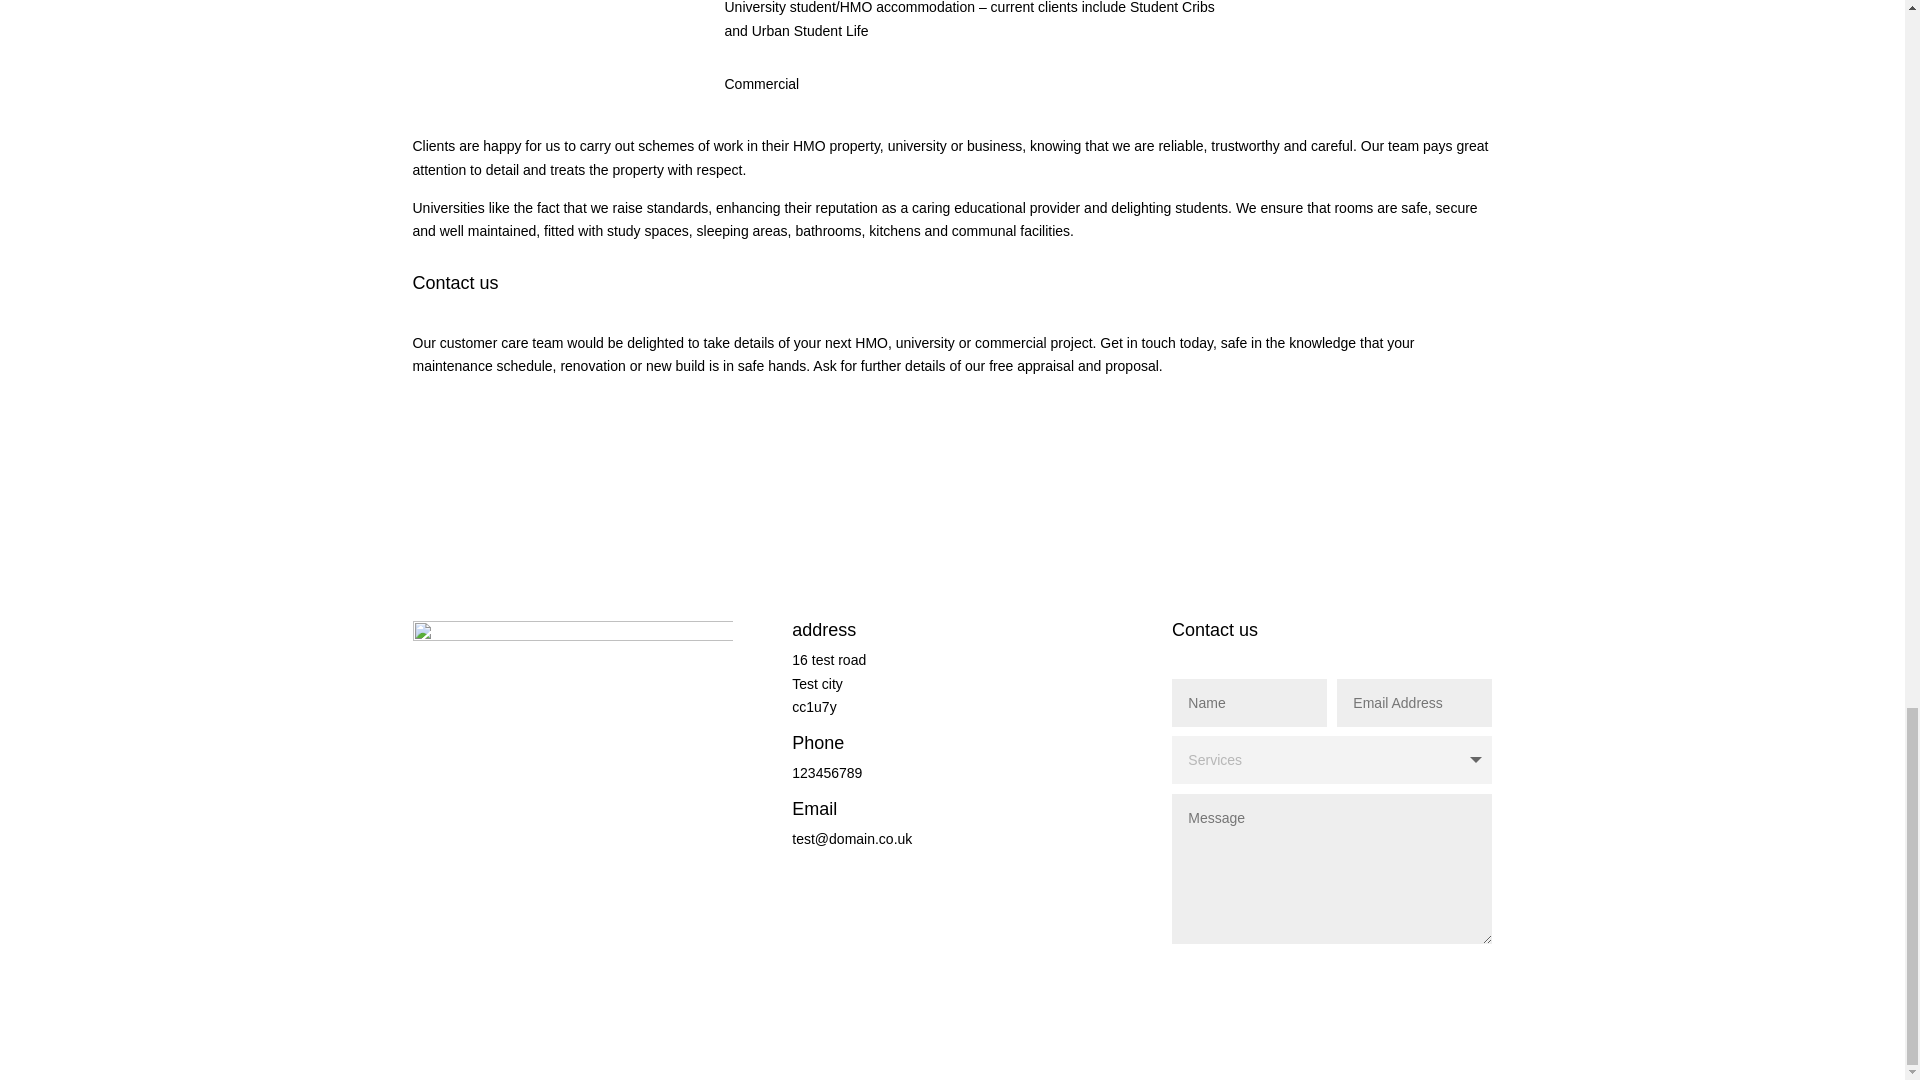 The width and height of the screenshot is (1920, 1080). Describe the element at coordinates (467, 827) in the screenshot. I see `Follow on X` at that location.